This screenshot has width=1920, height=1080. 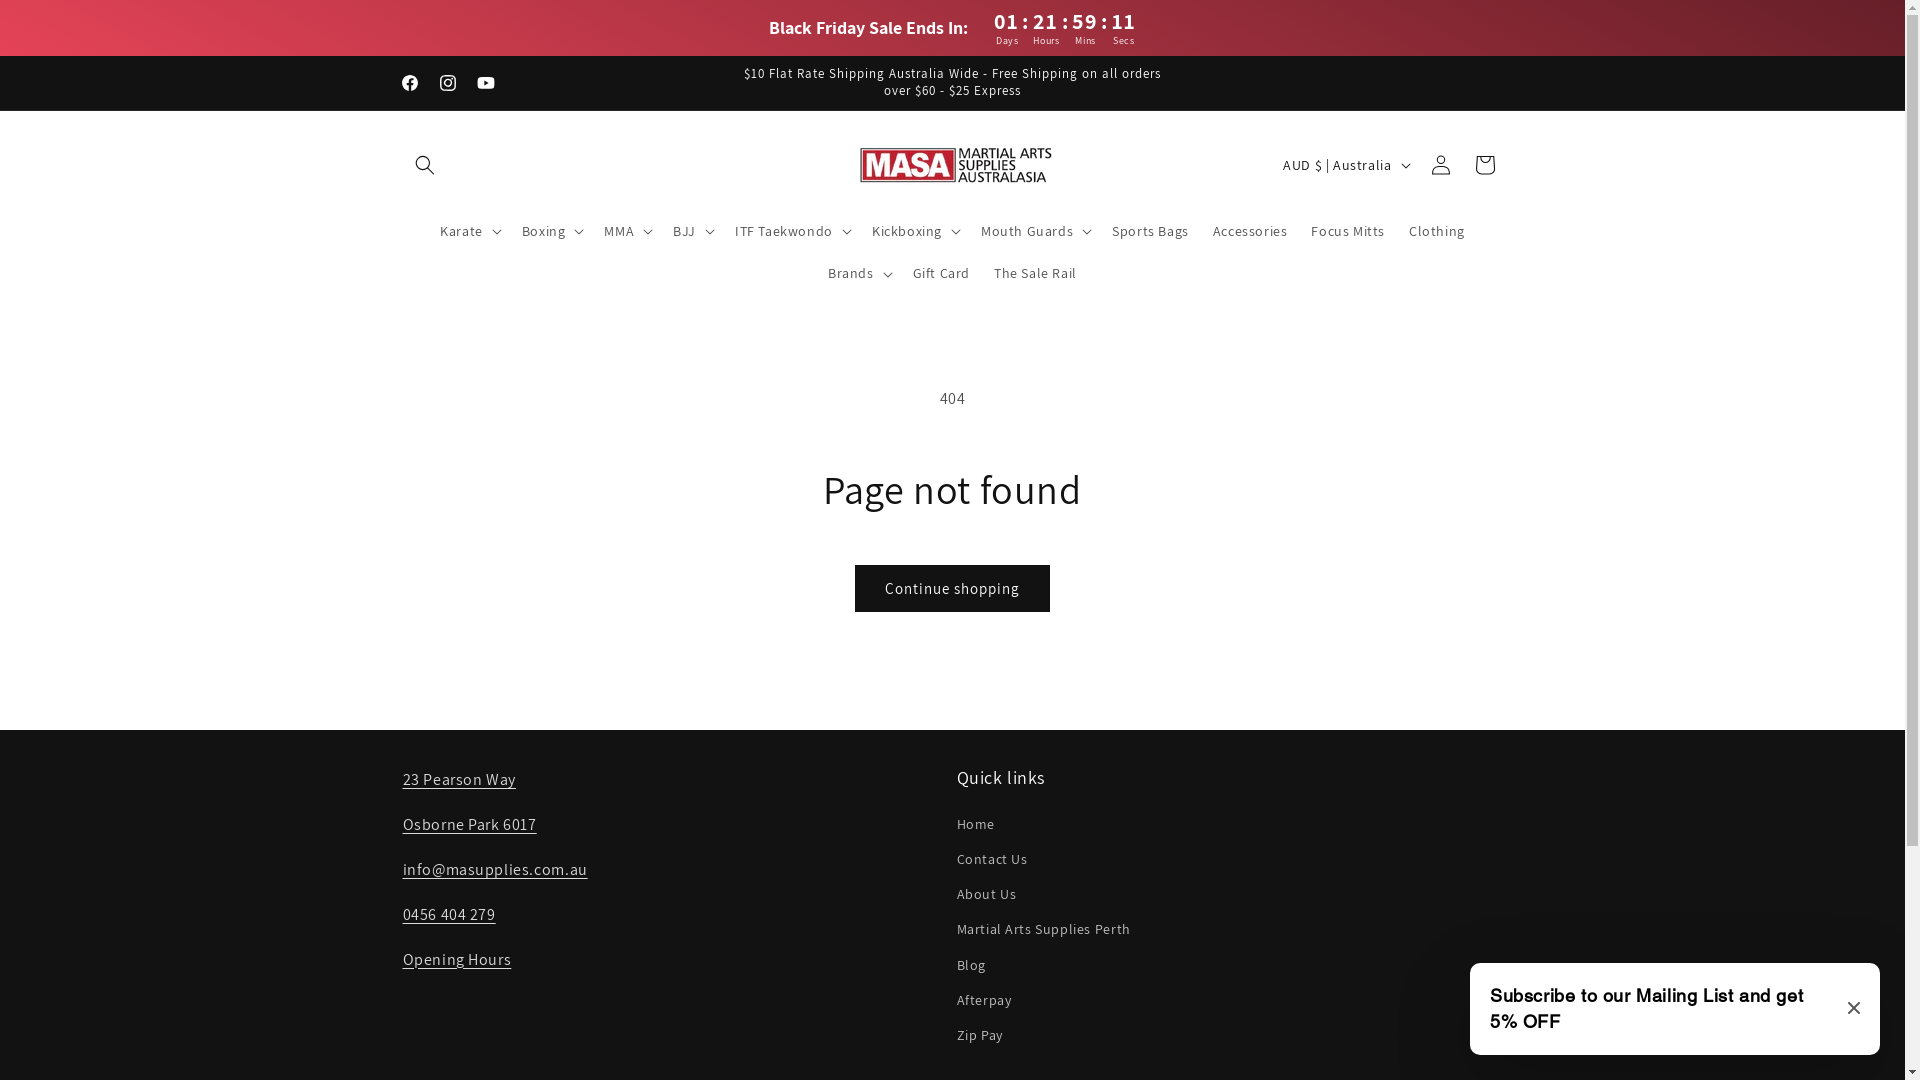 What do you see at coordinates (409, 83) in the screenshot?
I see `Facebook` at bounding box center [409, 83].